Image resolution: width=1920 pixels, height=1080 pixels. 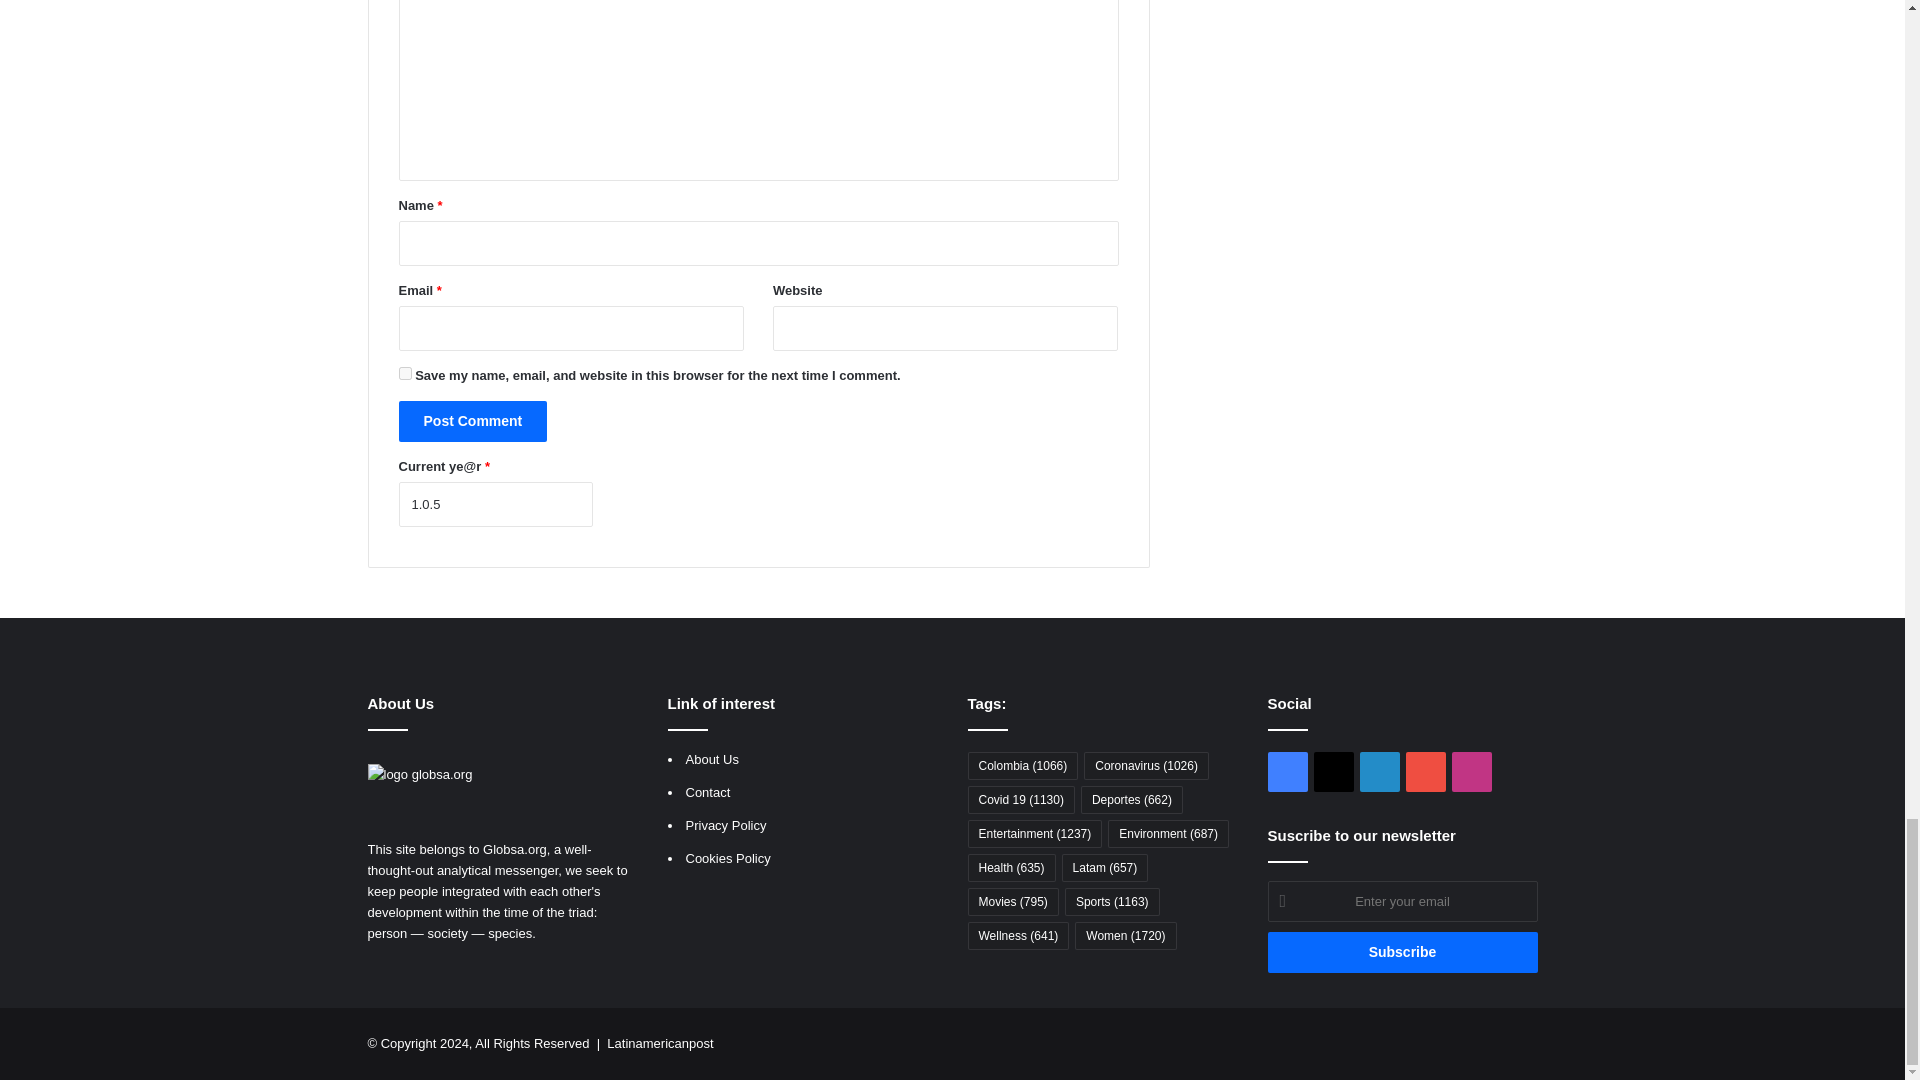 I want to click on yes, so click(x=404, y=374).